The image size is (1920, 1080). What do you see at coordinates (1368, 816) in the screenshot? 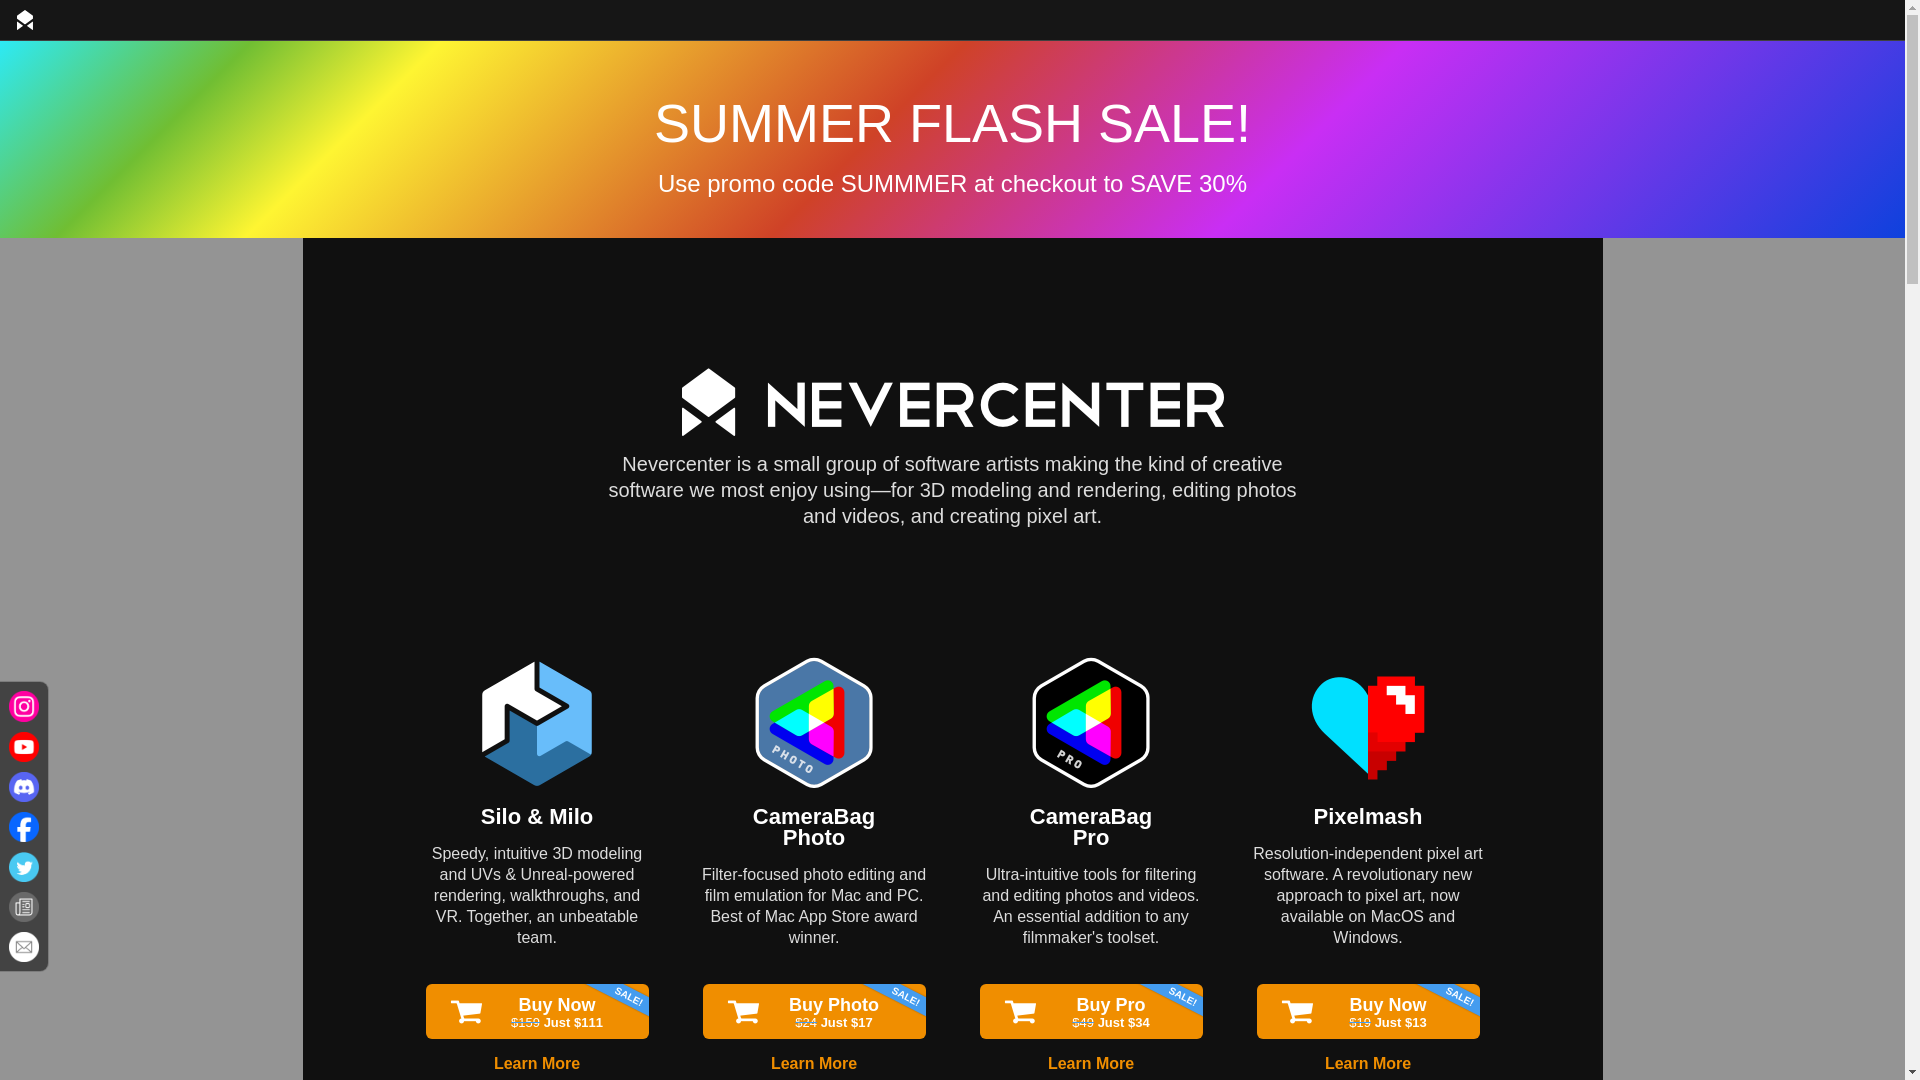
I see `Pixelmash` at bounding box center [1368, 816].